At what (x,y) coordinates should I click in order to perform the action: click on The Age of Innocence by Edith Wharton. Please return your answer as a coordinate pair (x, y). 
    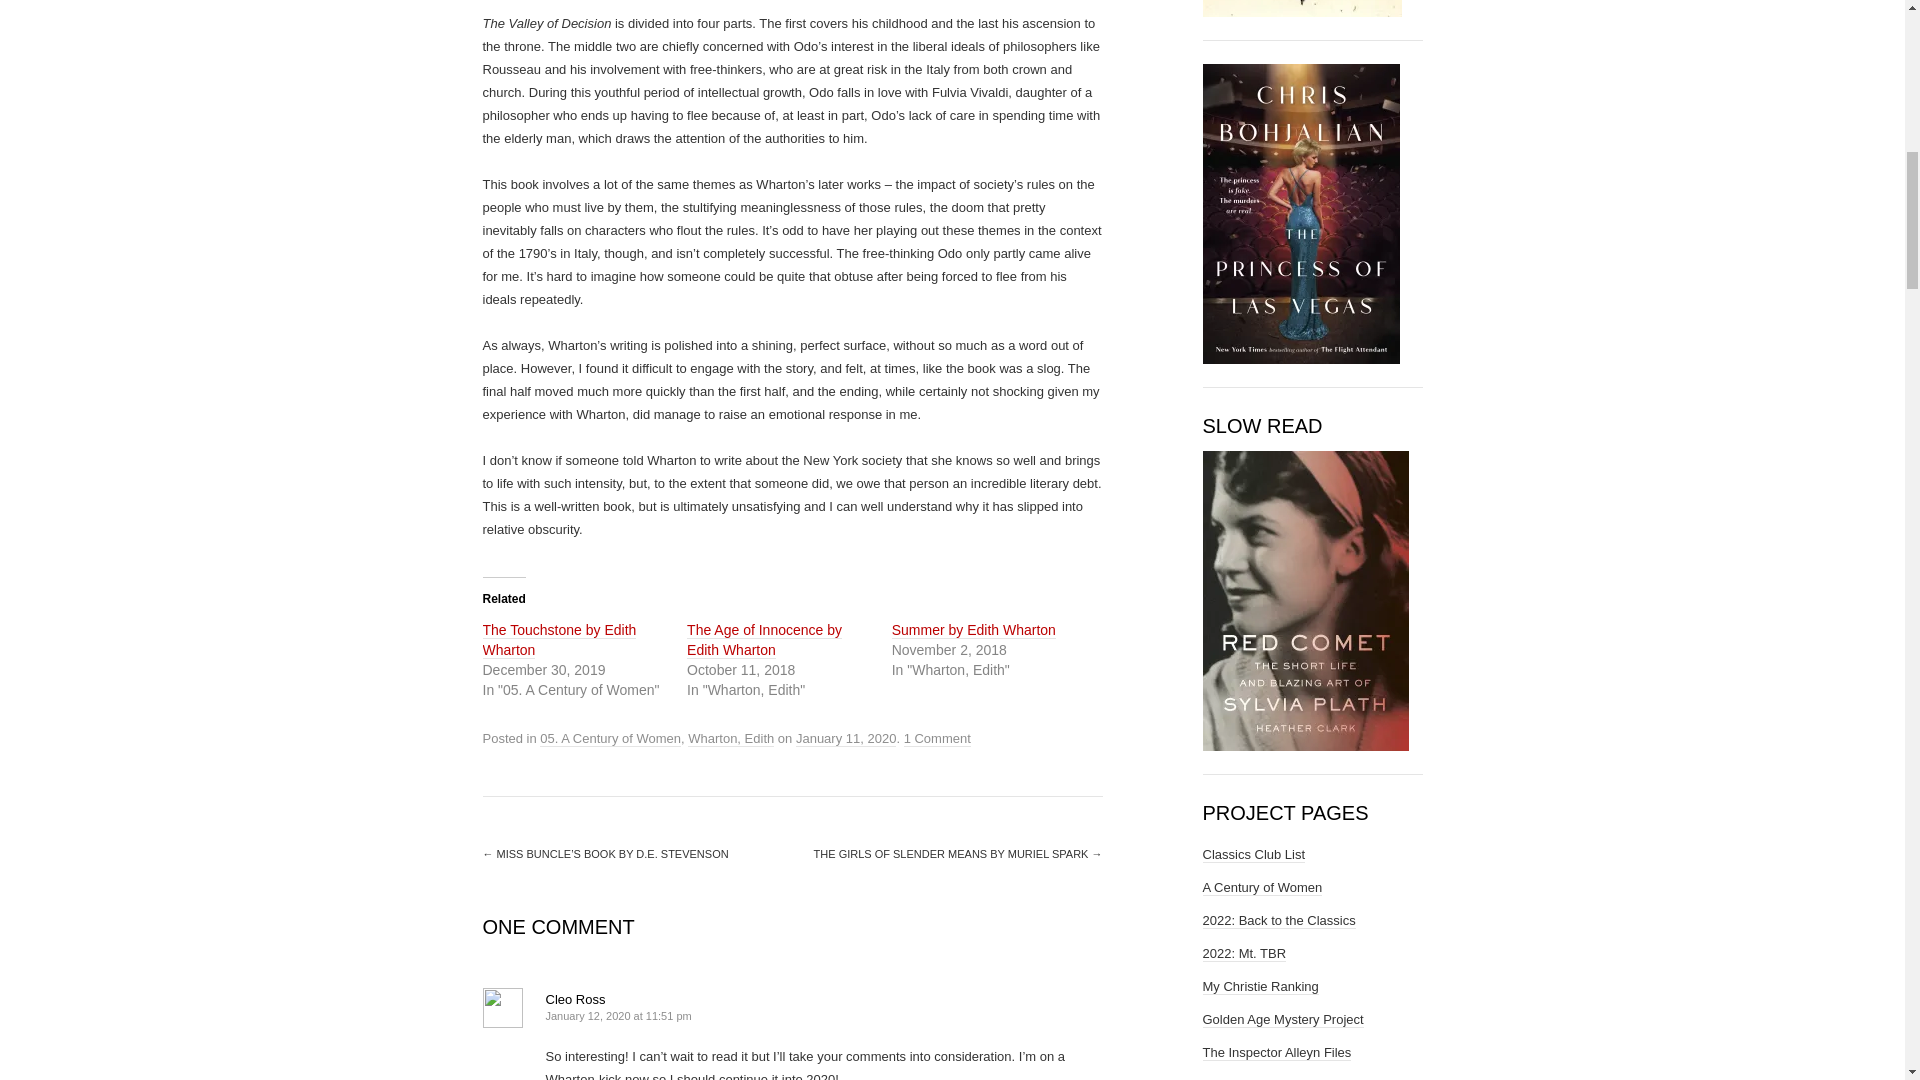
    Looking at the image, I should click on (764, 640).